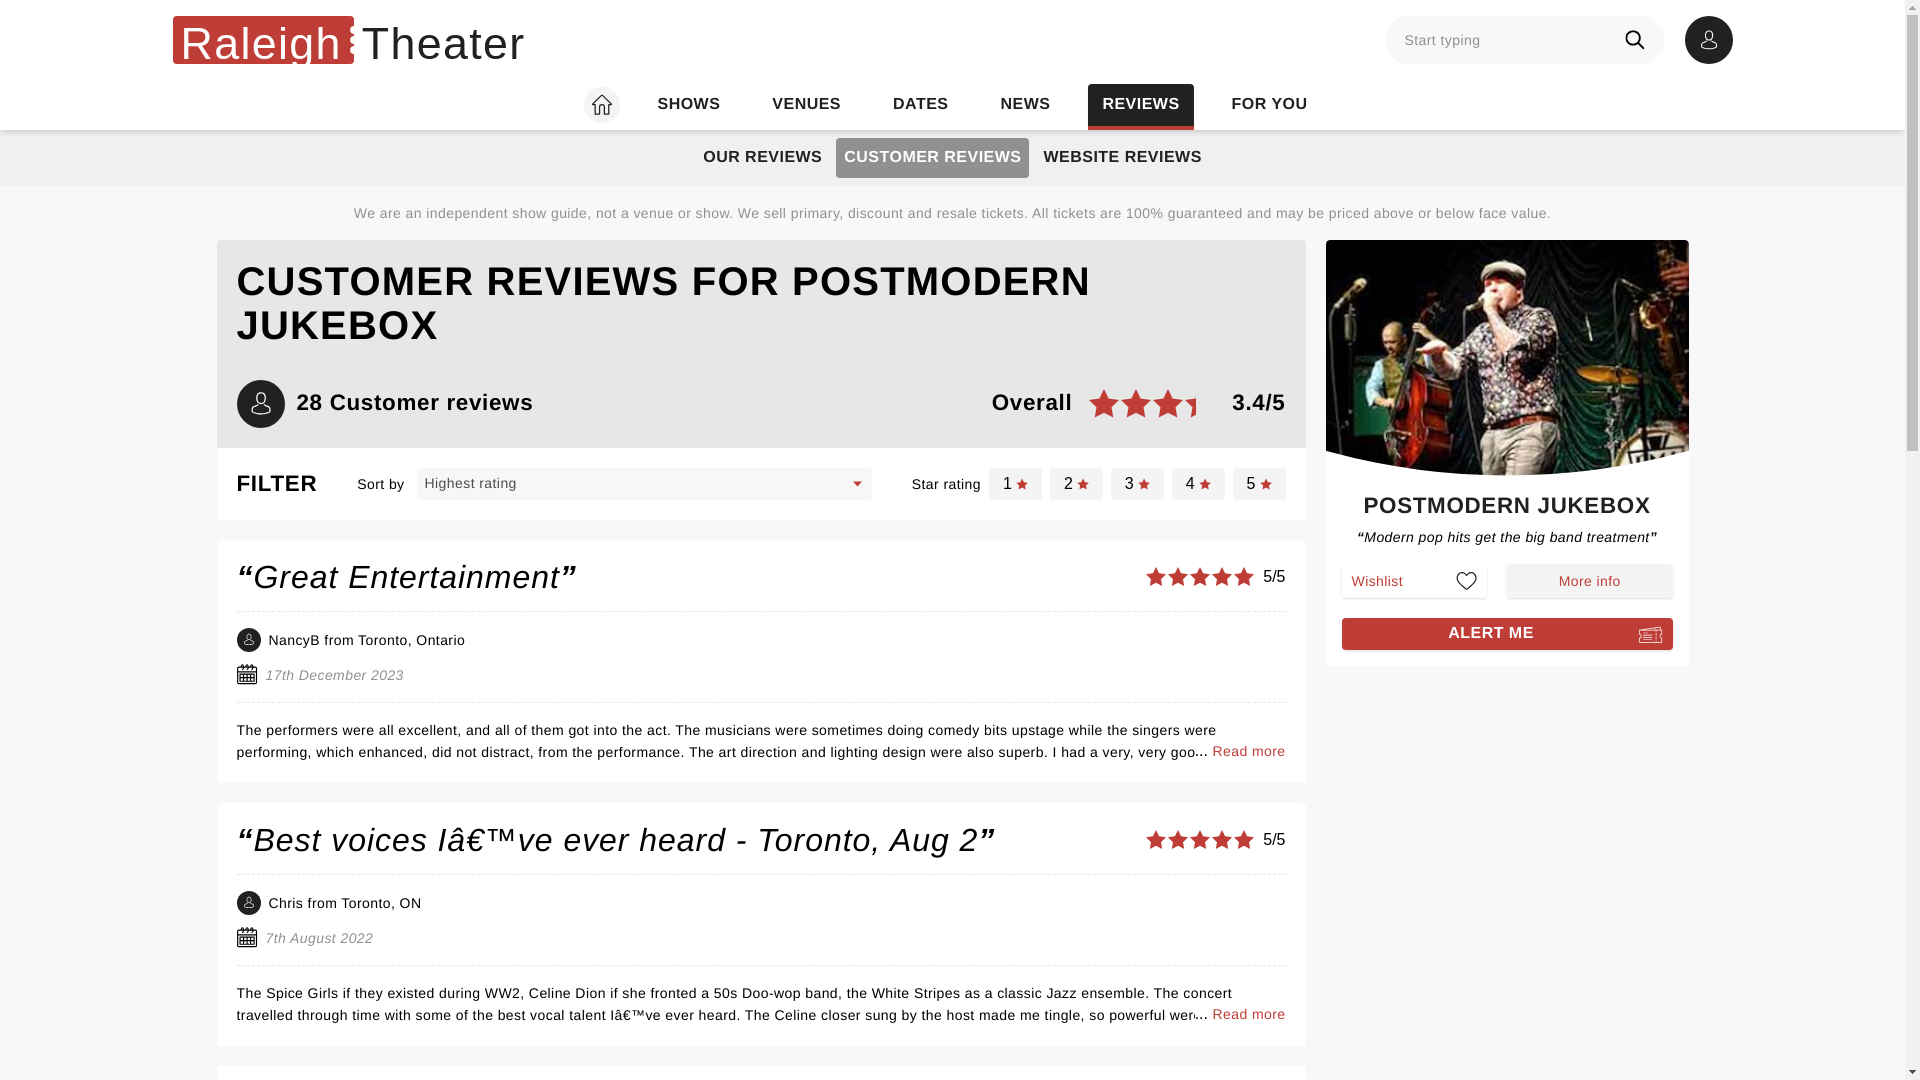 This screenshot has width=1920, height=1080. What do you see at coordinates (1506, 510) in the screenshot?
I see `POSTMODERN JUKEBOX` at bounding box center [1506, 510].